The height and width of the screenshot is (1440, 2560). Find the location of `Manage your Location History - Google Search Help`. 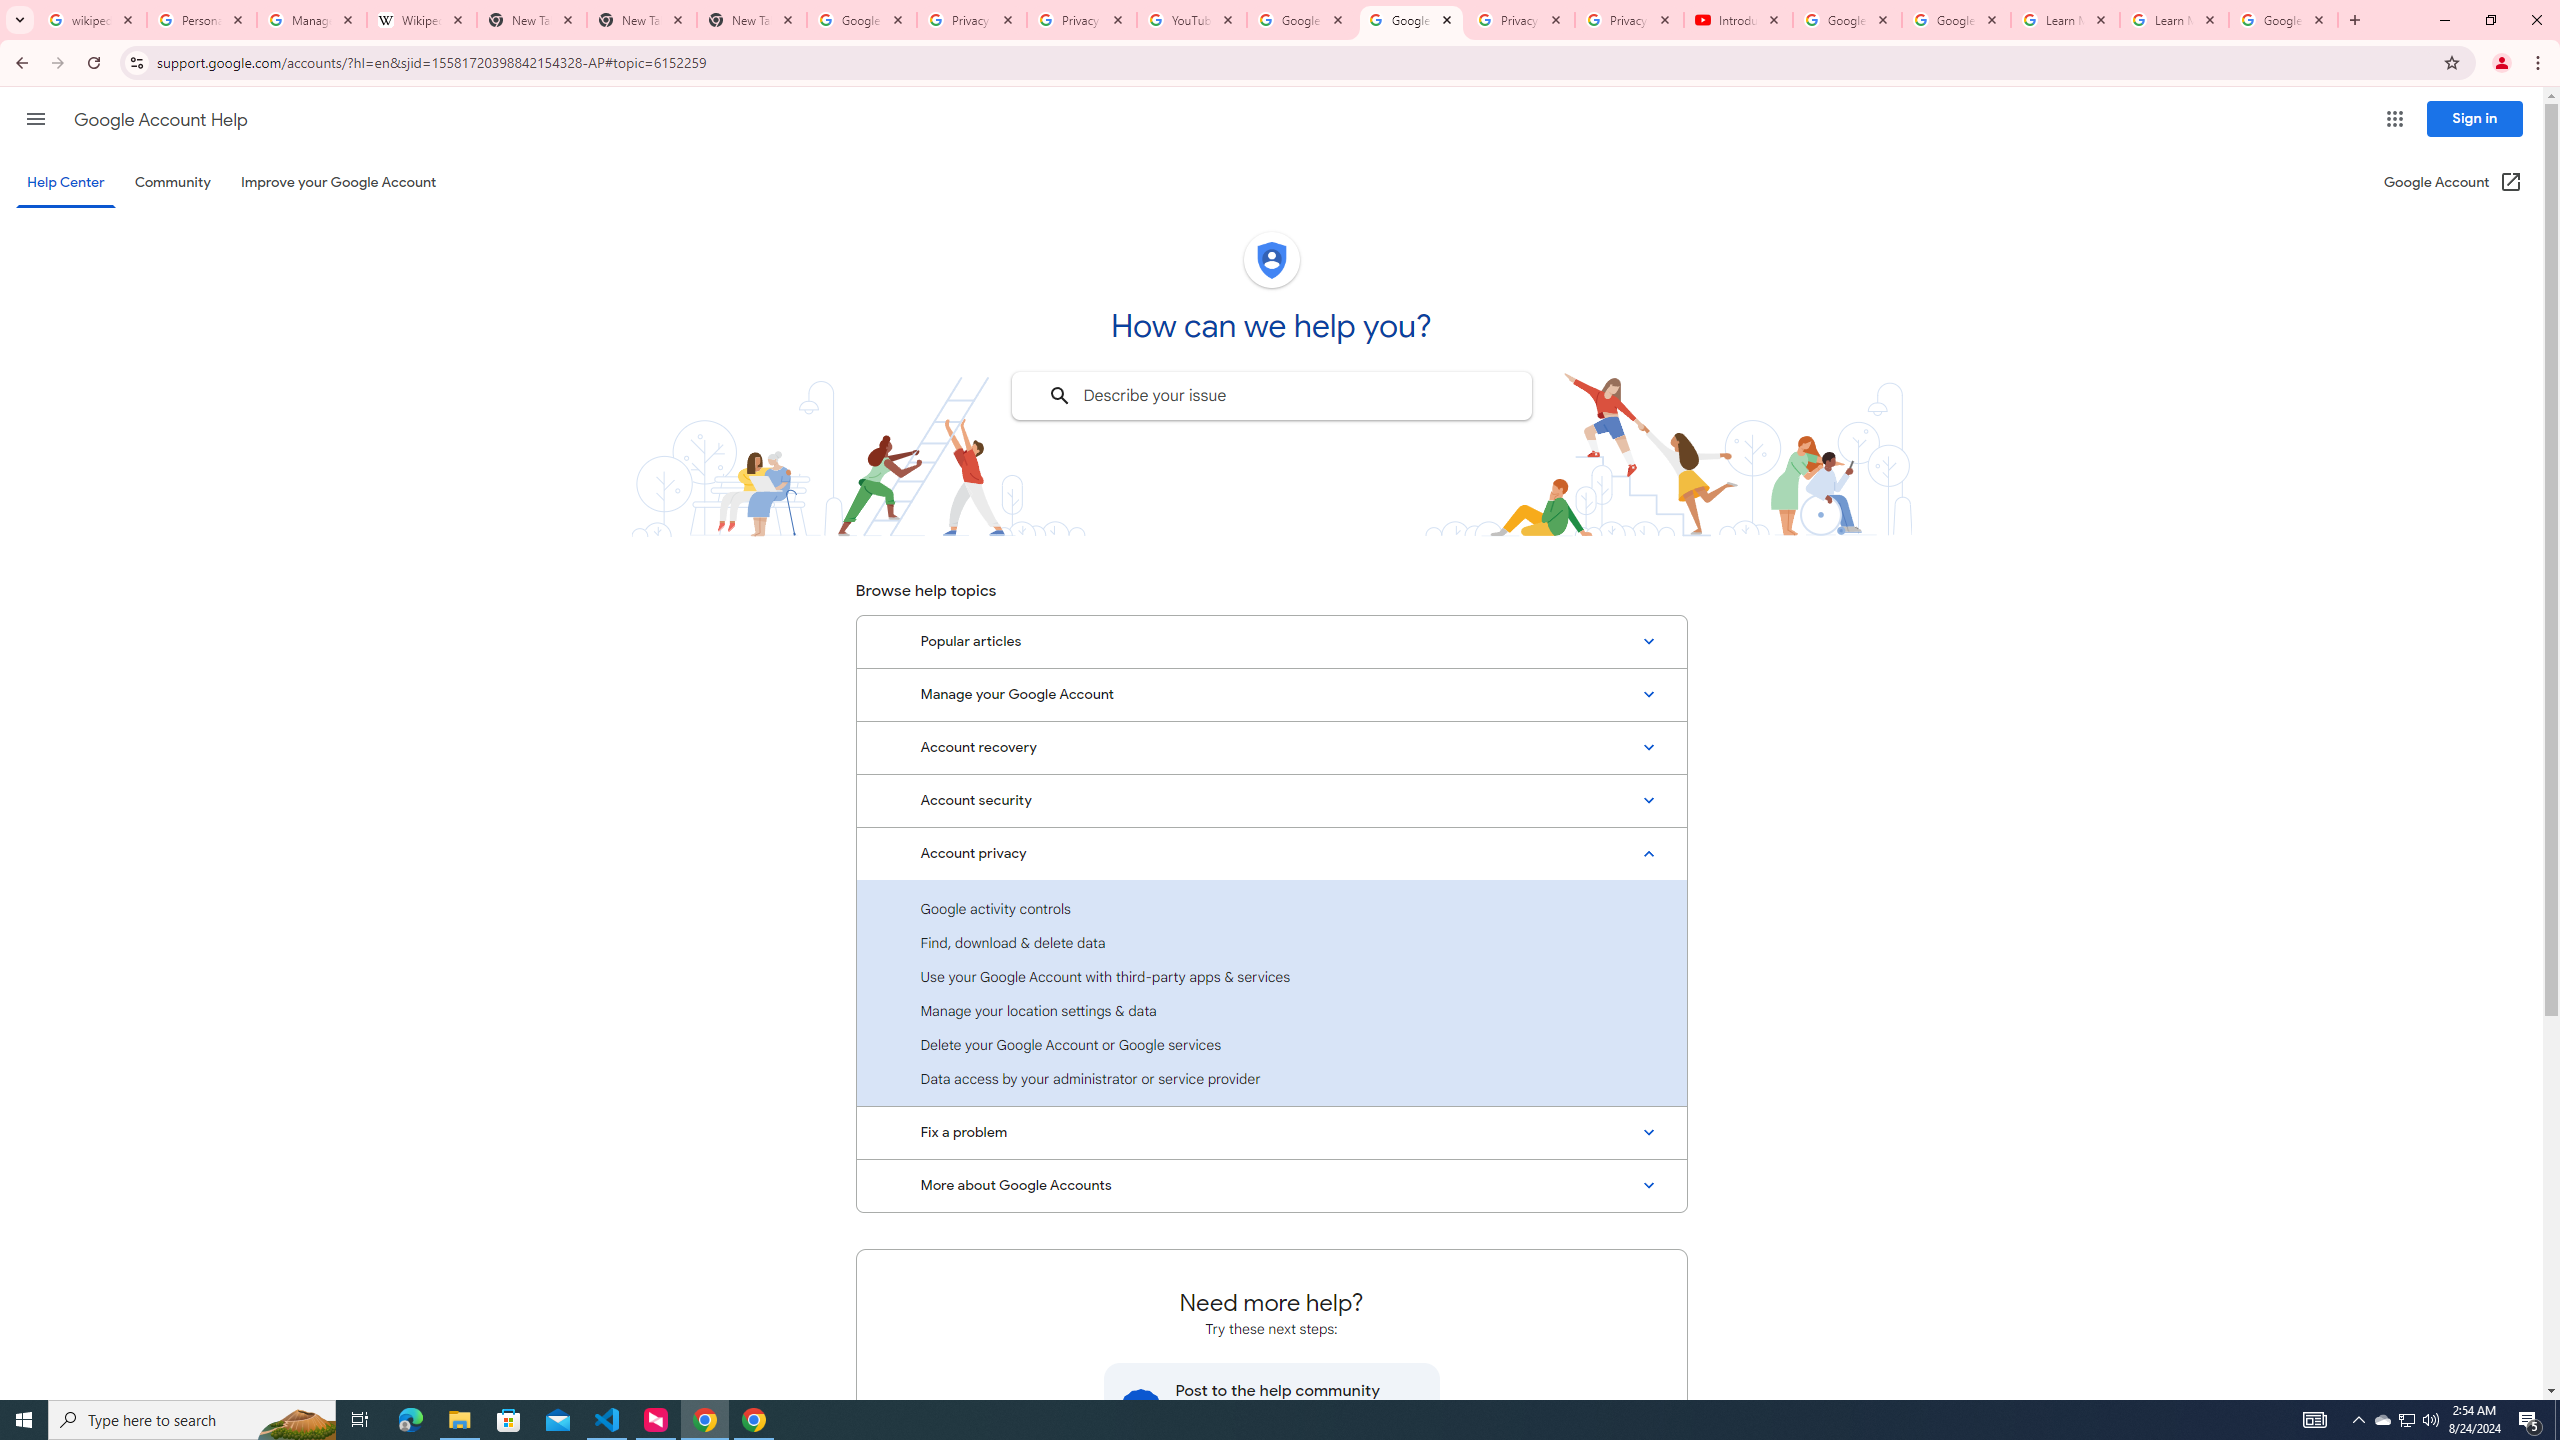

Manage your Location History - Google Search Help is located at coordinates (312, 20).